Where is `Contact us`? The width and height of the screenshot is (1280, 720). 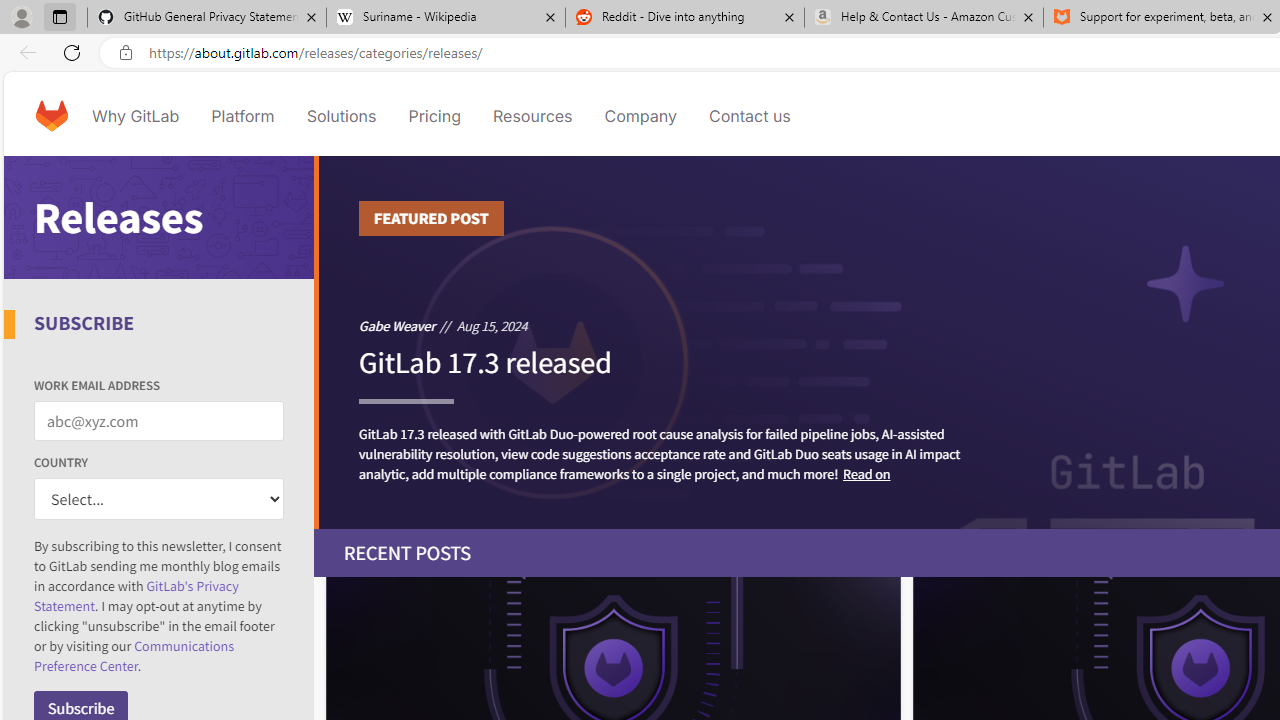
Contact us is located at coordinates (750, 116).